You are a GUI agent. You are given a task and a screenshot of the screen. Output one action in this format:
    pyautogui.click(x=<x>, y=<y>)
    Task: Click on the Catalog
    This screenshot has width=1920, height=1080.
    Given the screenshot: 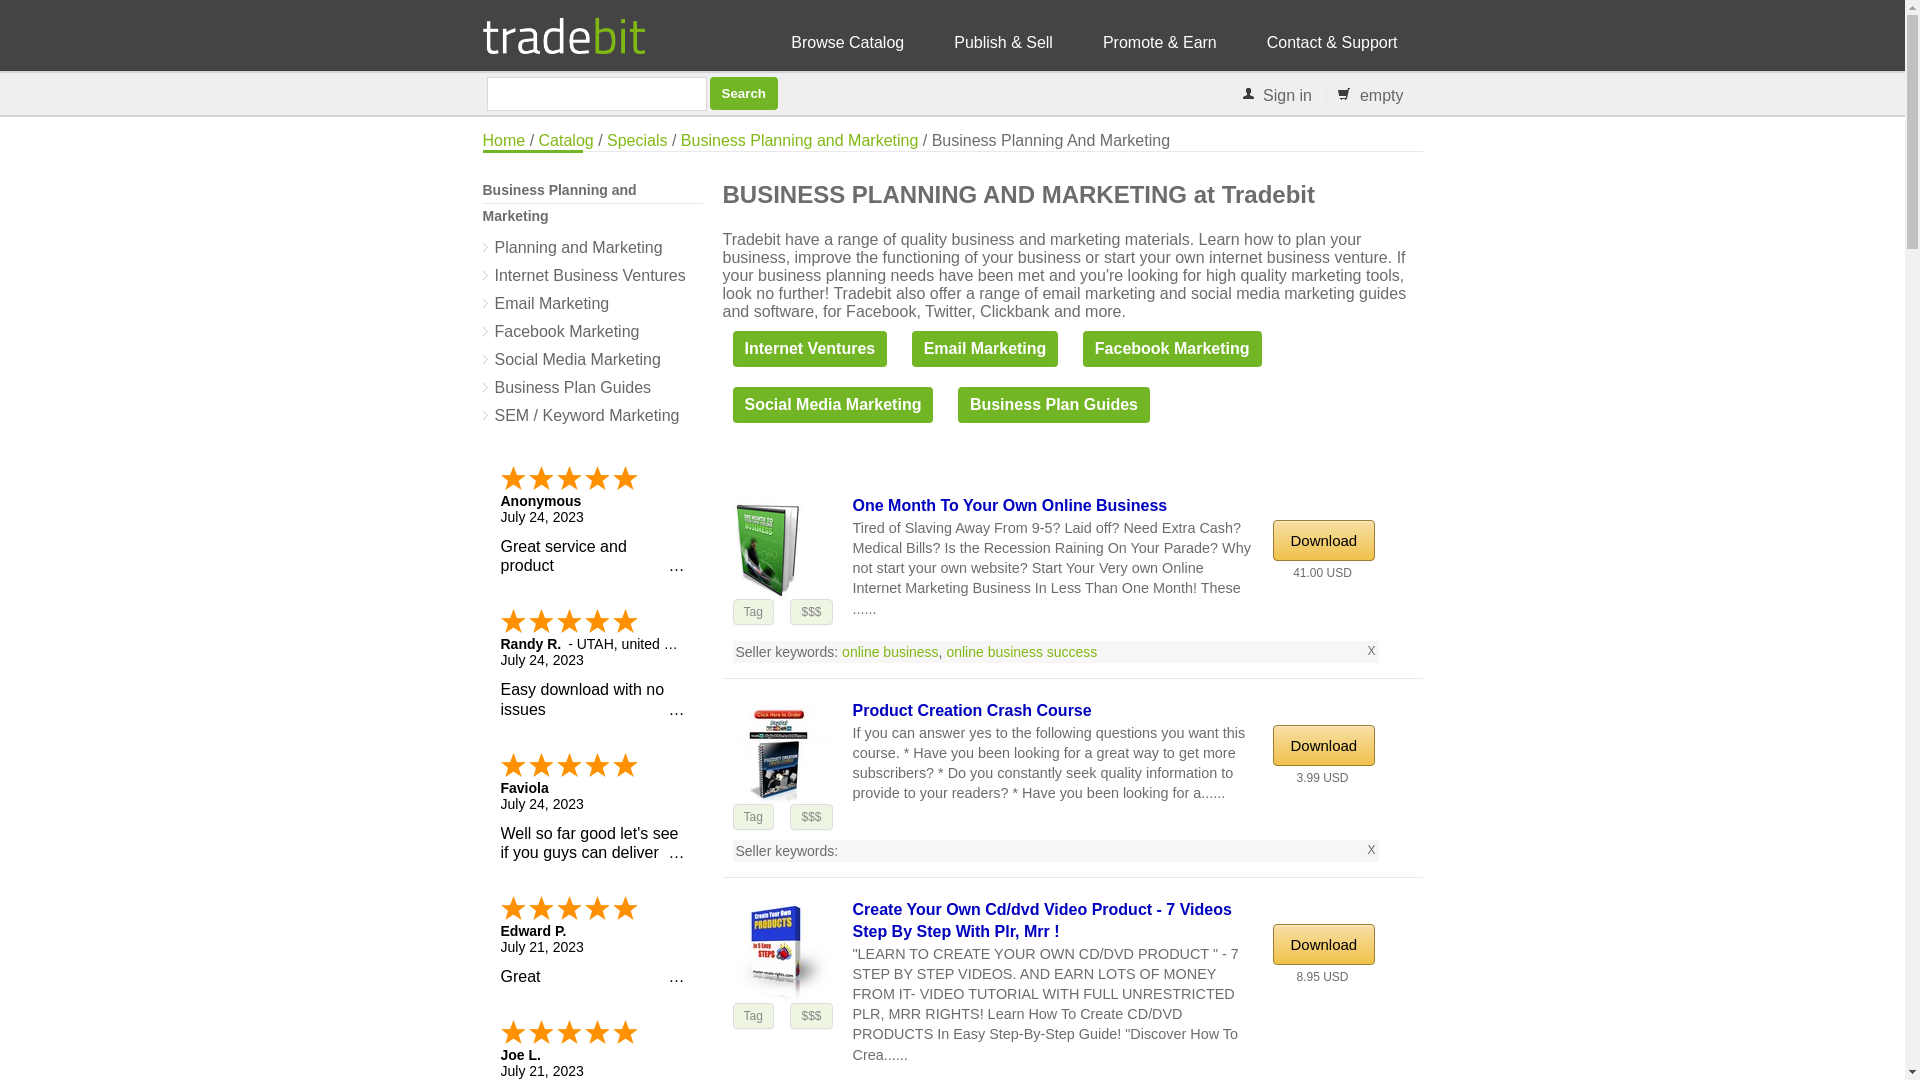 What is the action you would take?
    pyautogui.click(x=566, y=140)
    